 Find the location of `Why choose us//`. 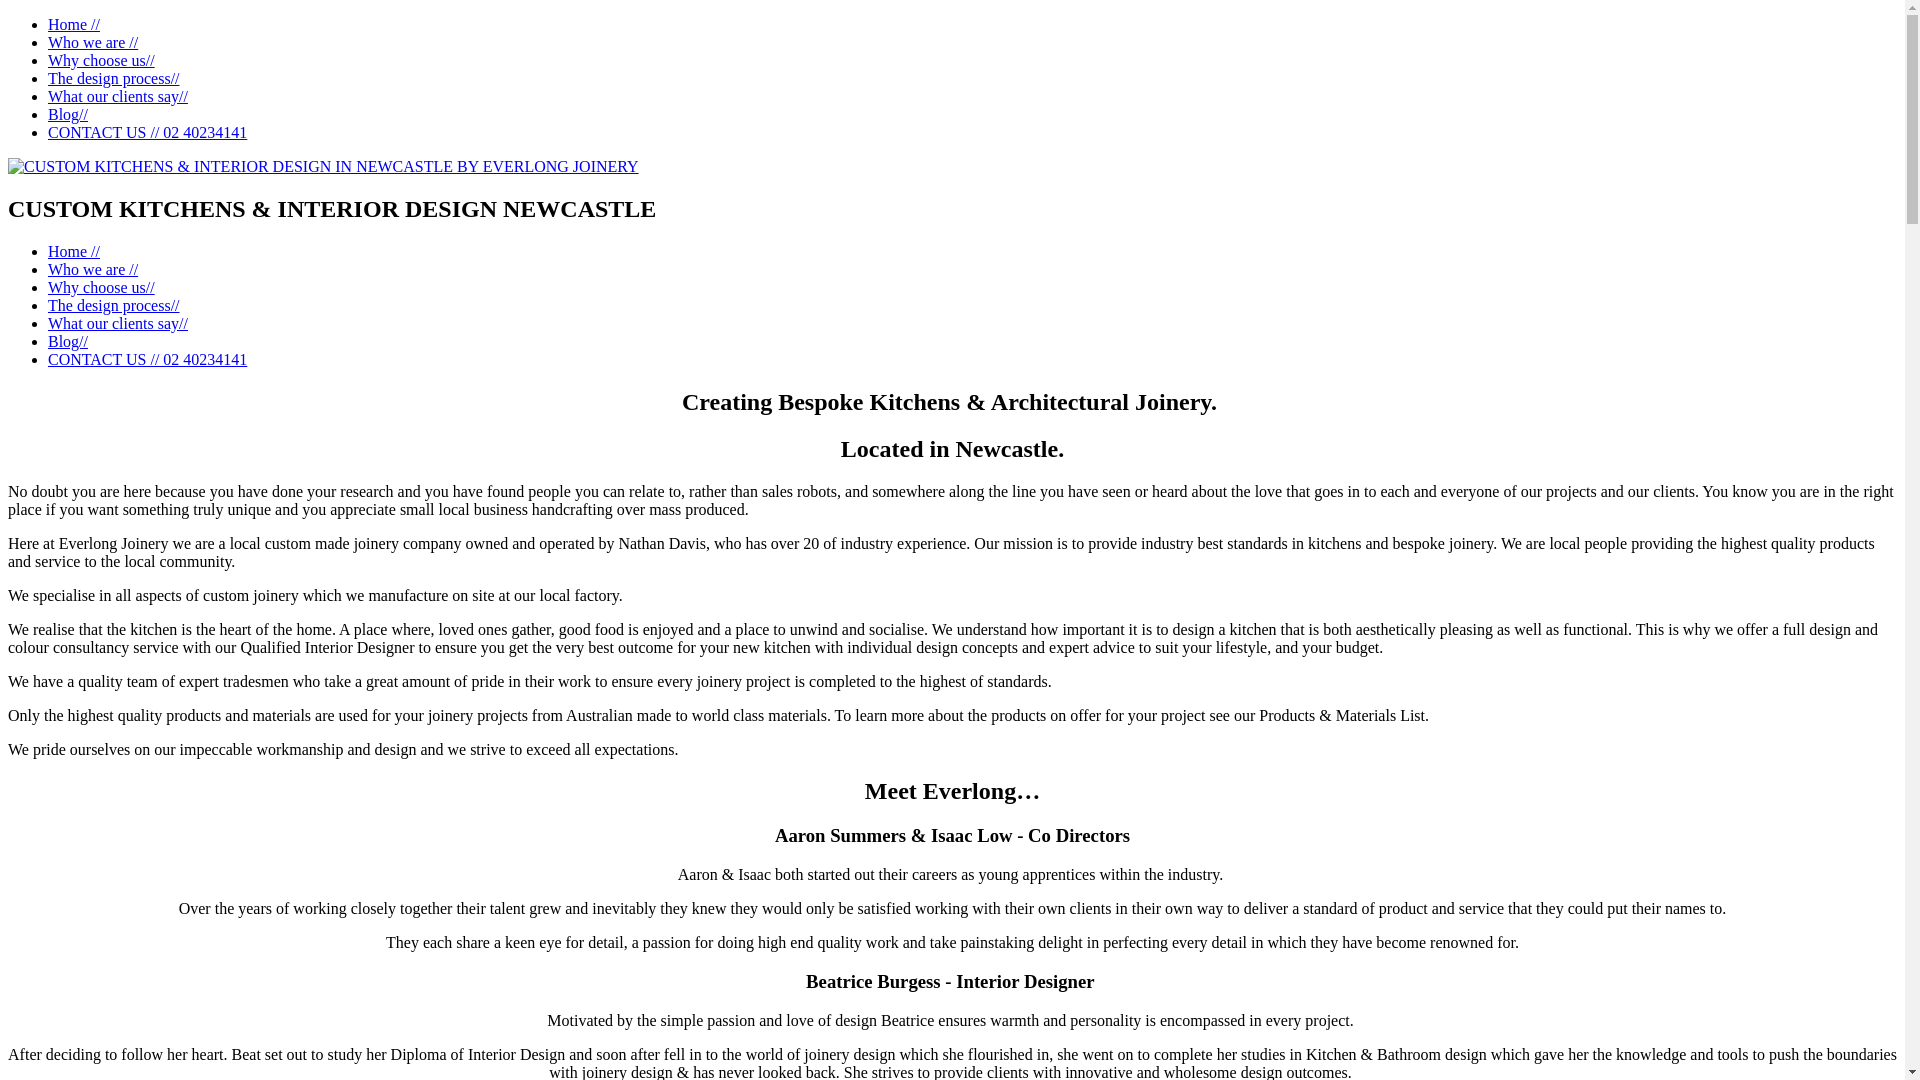

Why choose us// is located at coordinates (102, 60).